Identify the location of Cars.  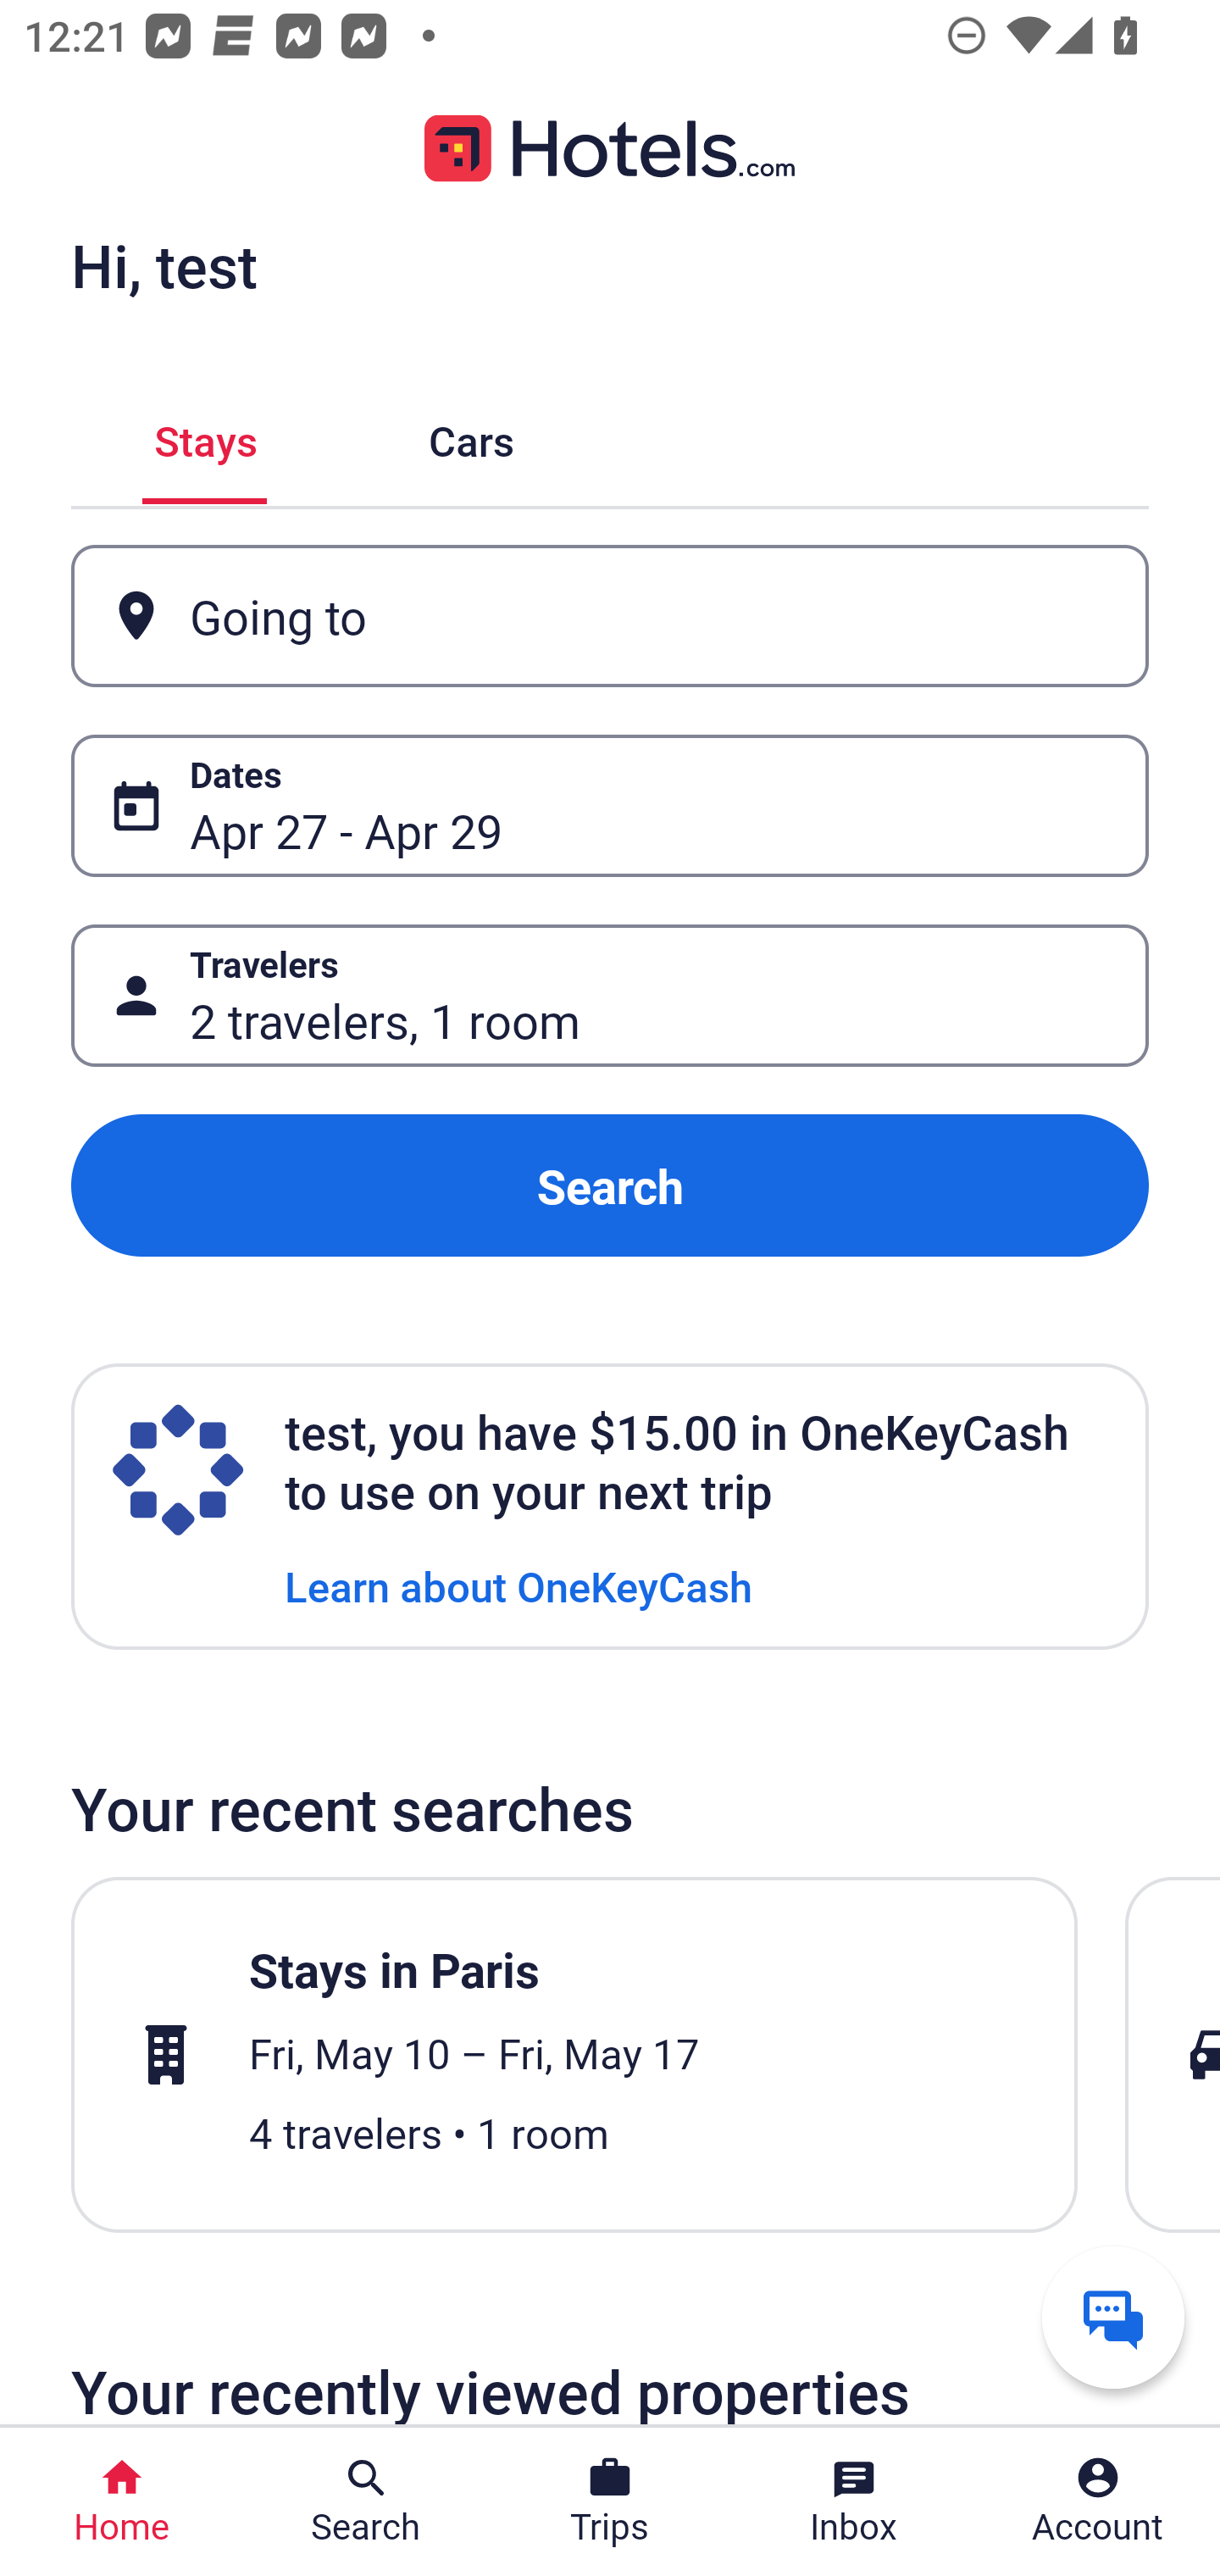
(471, 436).